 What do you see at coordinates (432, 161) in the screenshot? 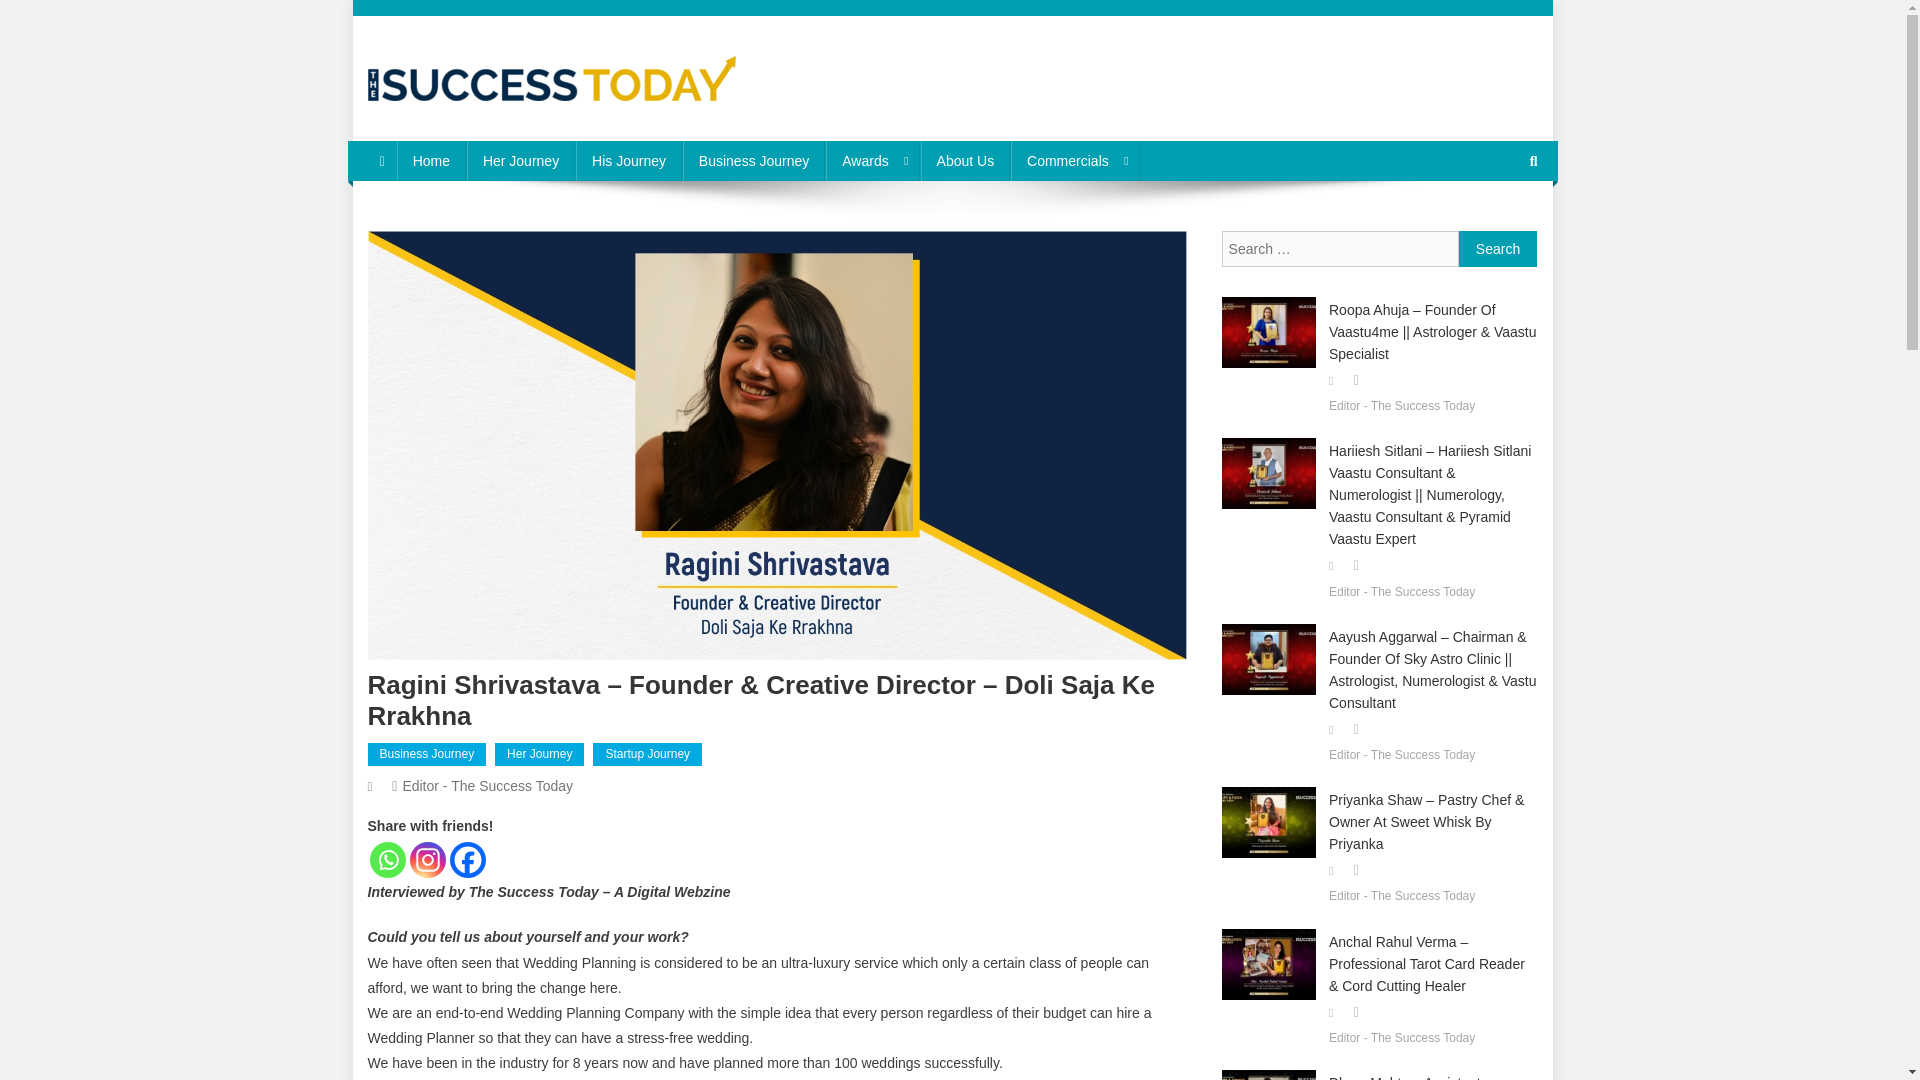
I see `Home` at bounding box center [432, 161].